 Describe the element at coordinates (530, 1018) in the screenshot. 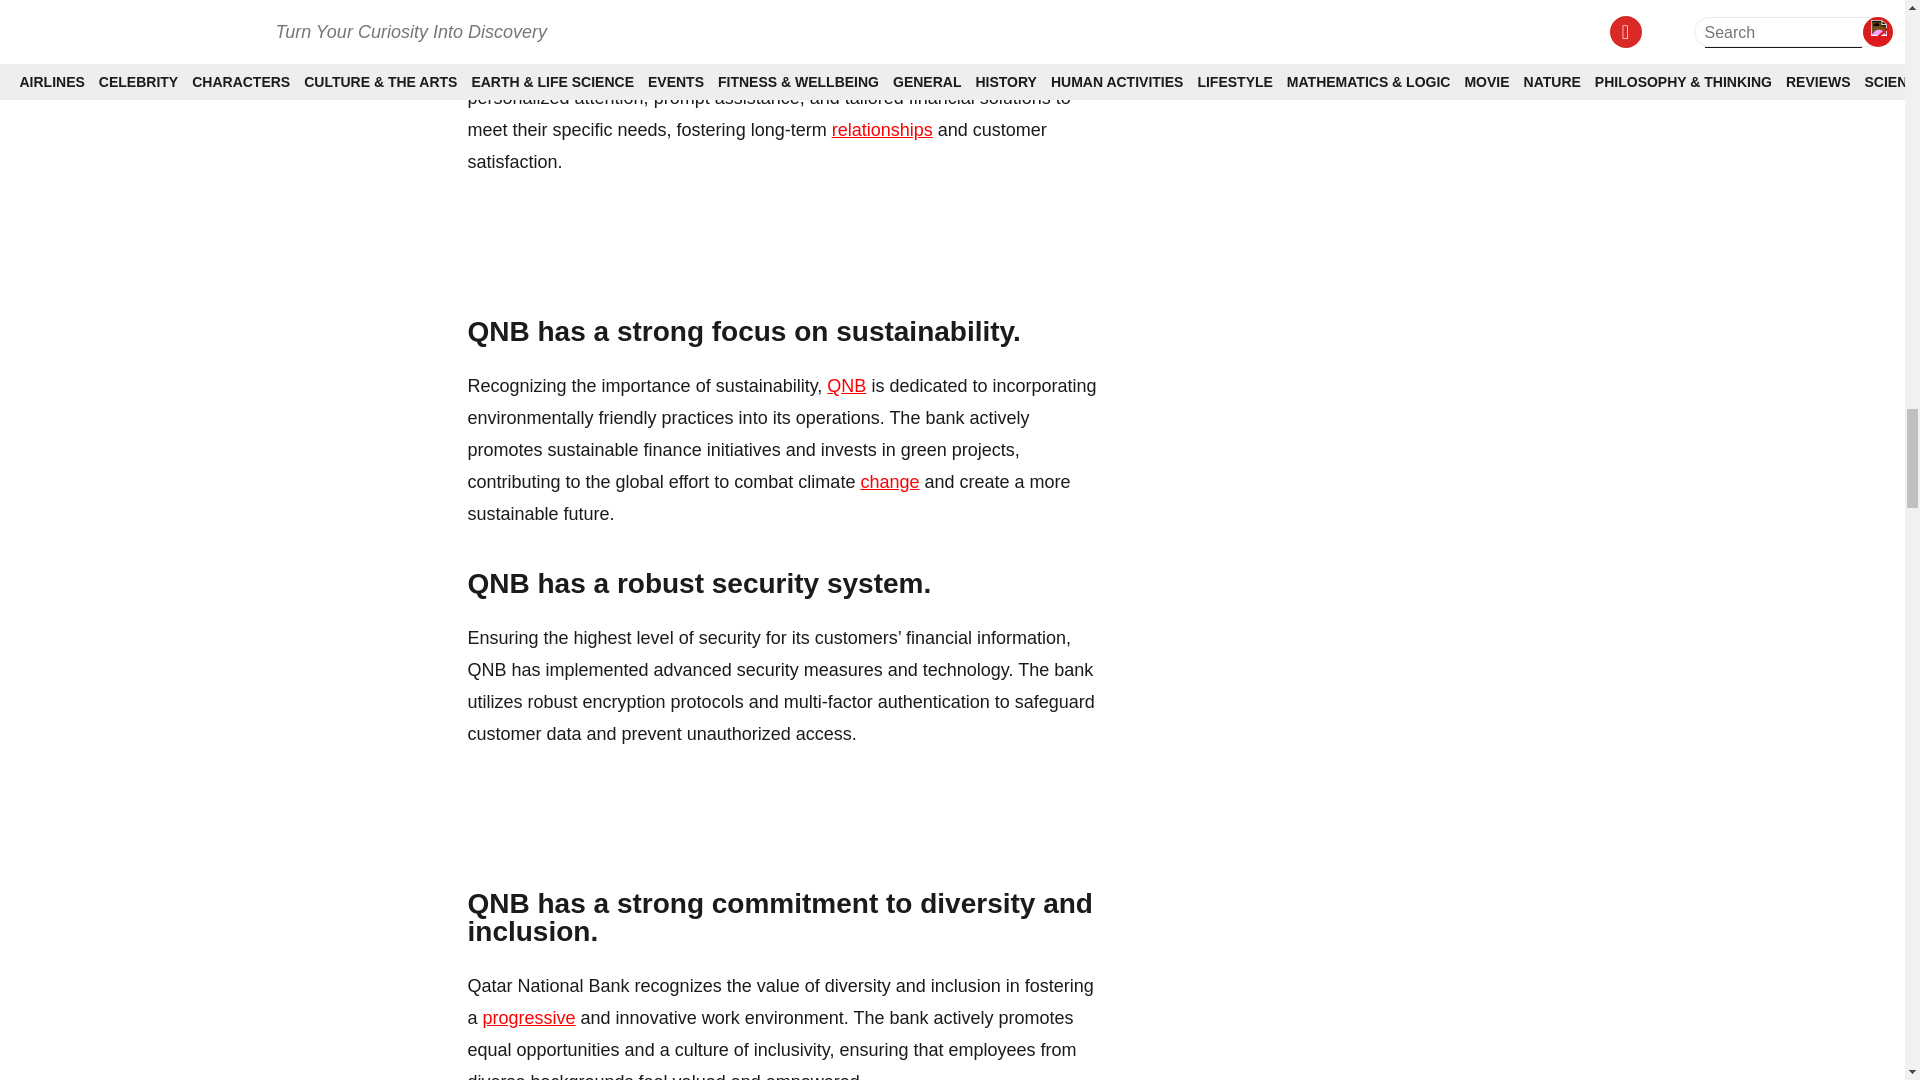

I see `progressive` at that location.